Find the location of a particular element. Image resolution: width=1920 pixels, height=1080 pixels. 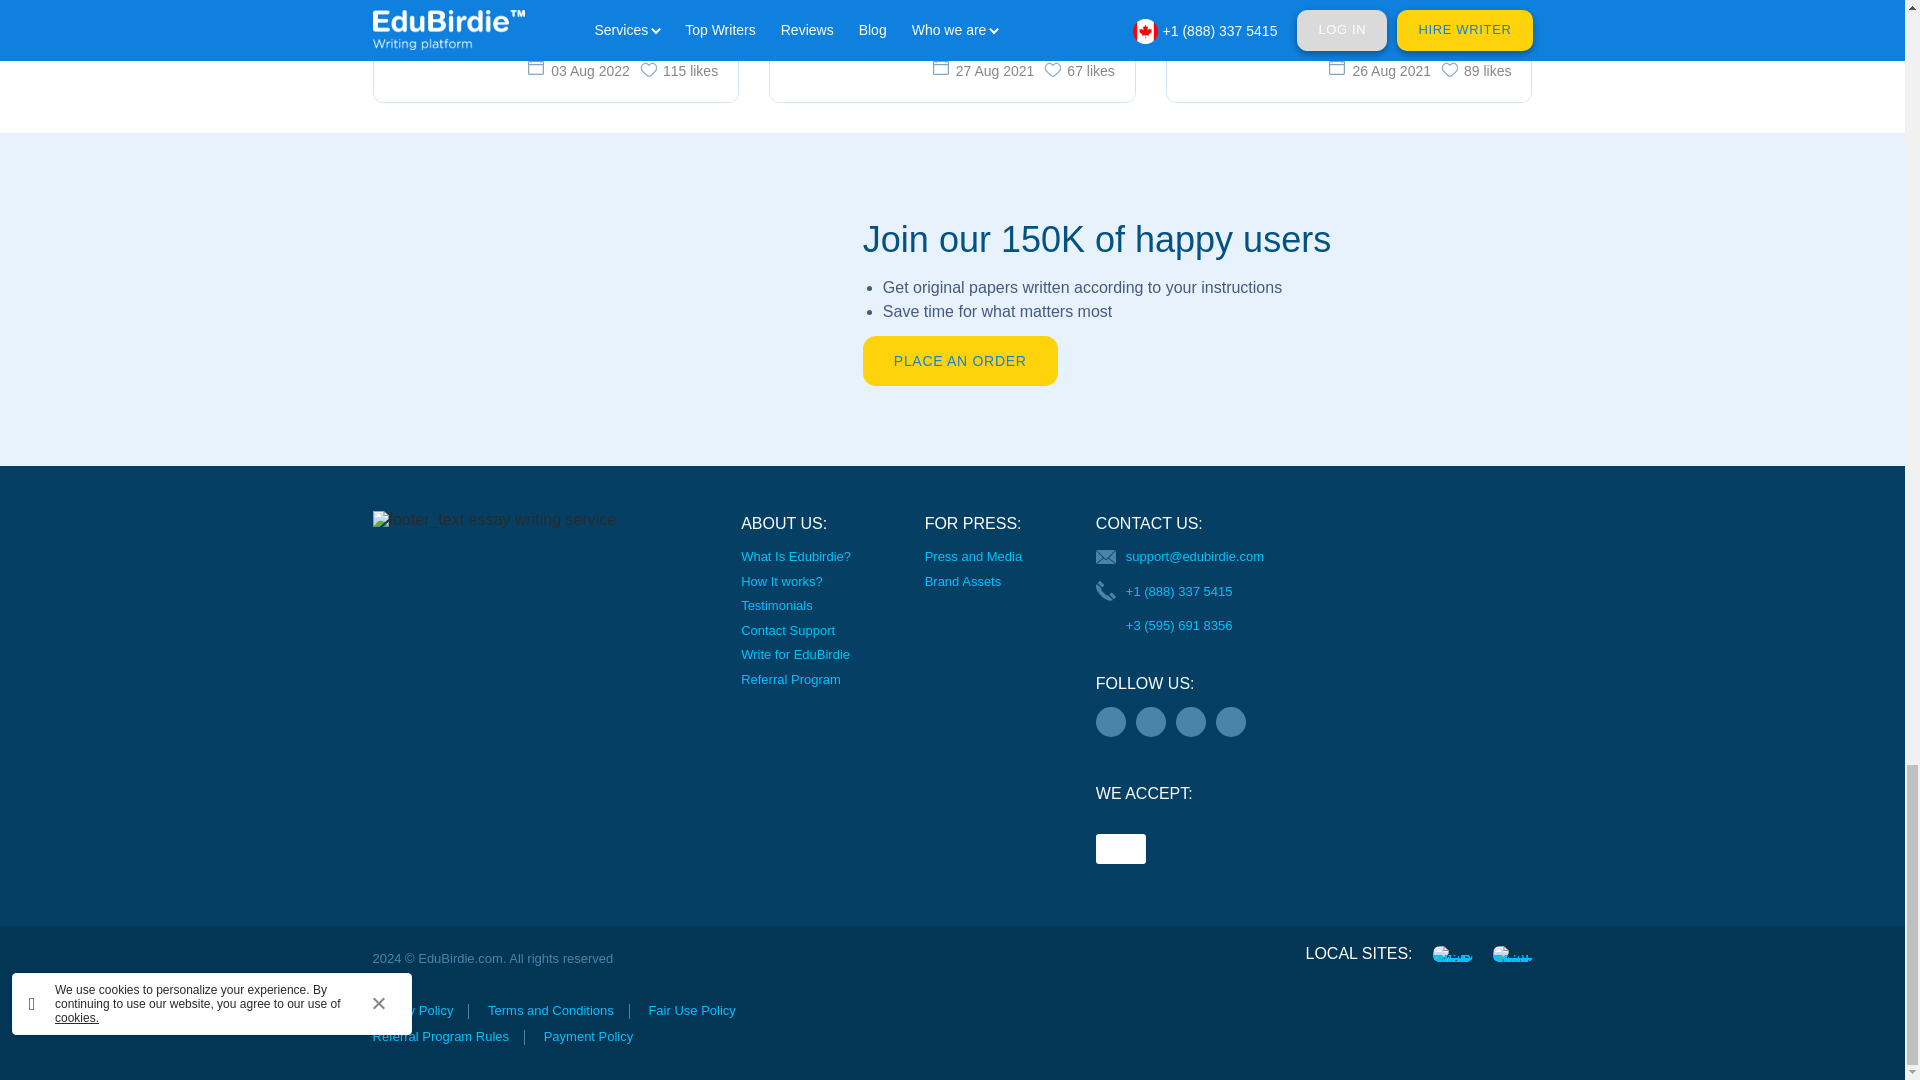

High Quality Custom Essay Writing Service - EduBirdie.com is located at coordinates (1452, 954).